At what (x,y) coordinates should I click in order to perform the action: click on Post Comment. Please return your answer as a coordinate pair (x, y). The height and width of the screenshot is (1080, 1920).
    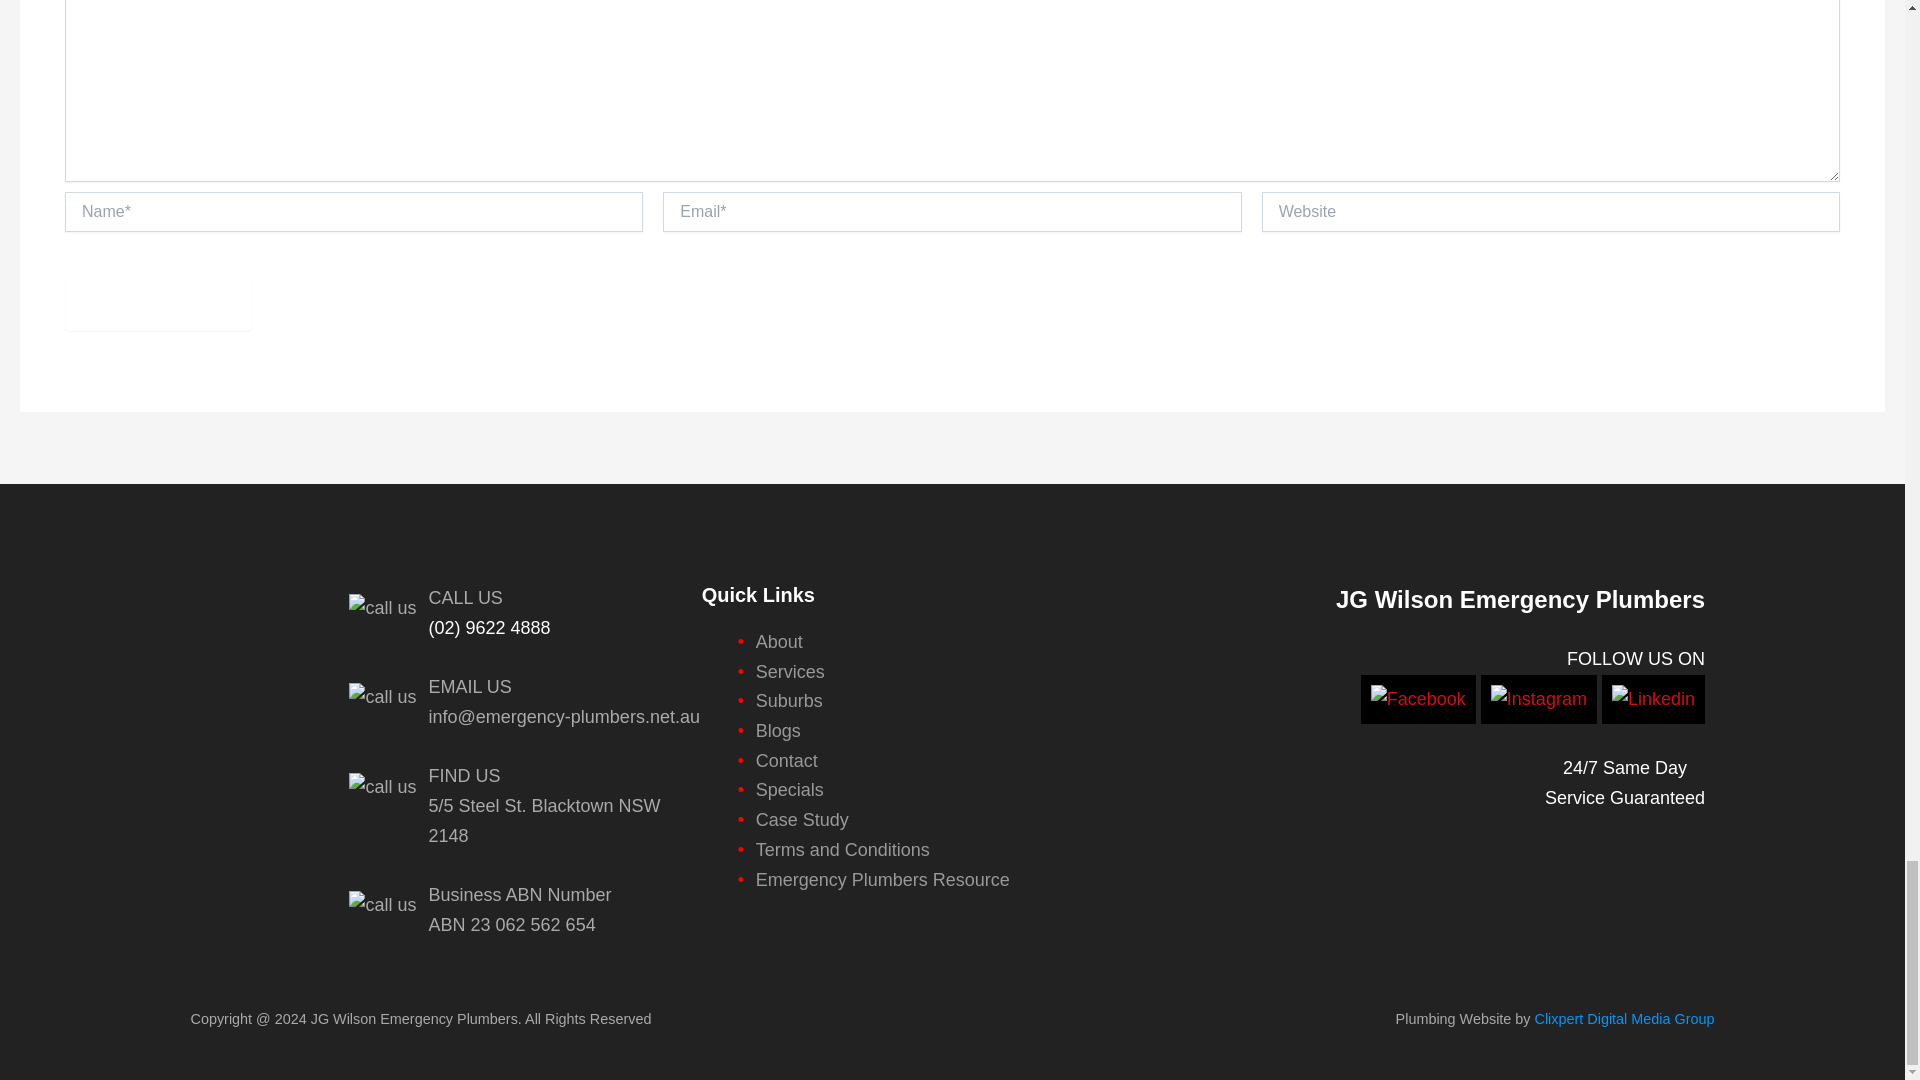
    Looking at the image, I should click on (158, 302).